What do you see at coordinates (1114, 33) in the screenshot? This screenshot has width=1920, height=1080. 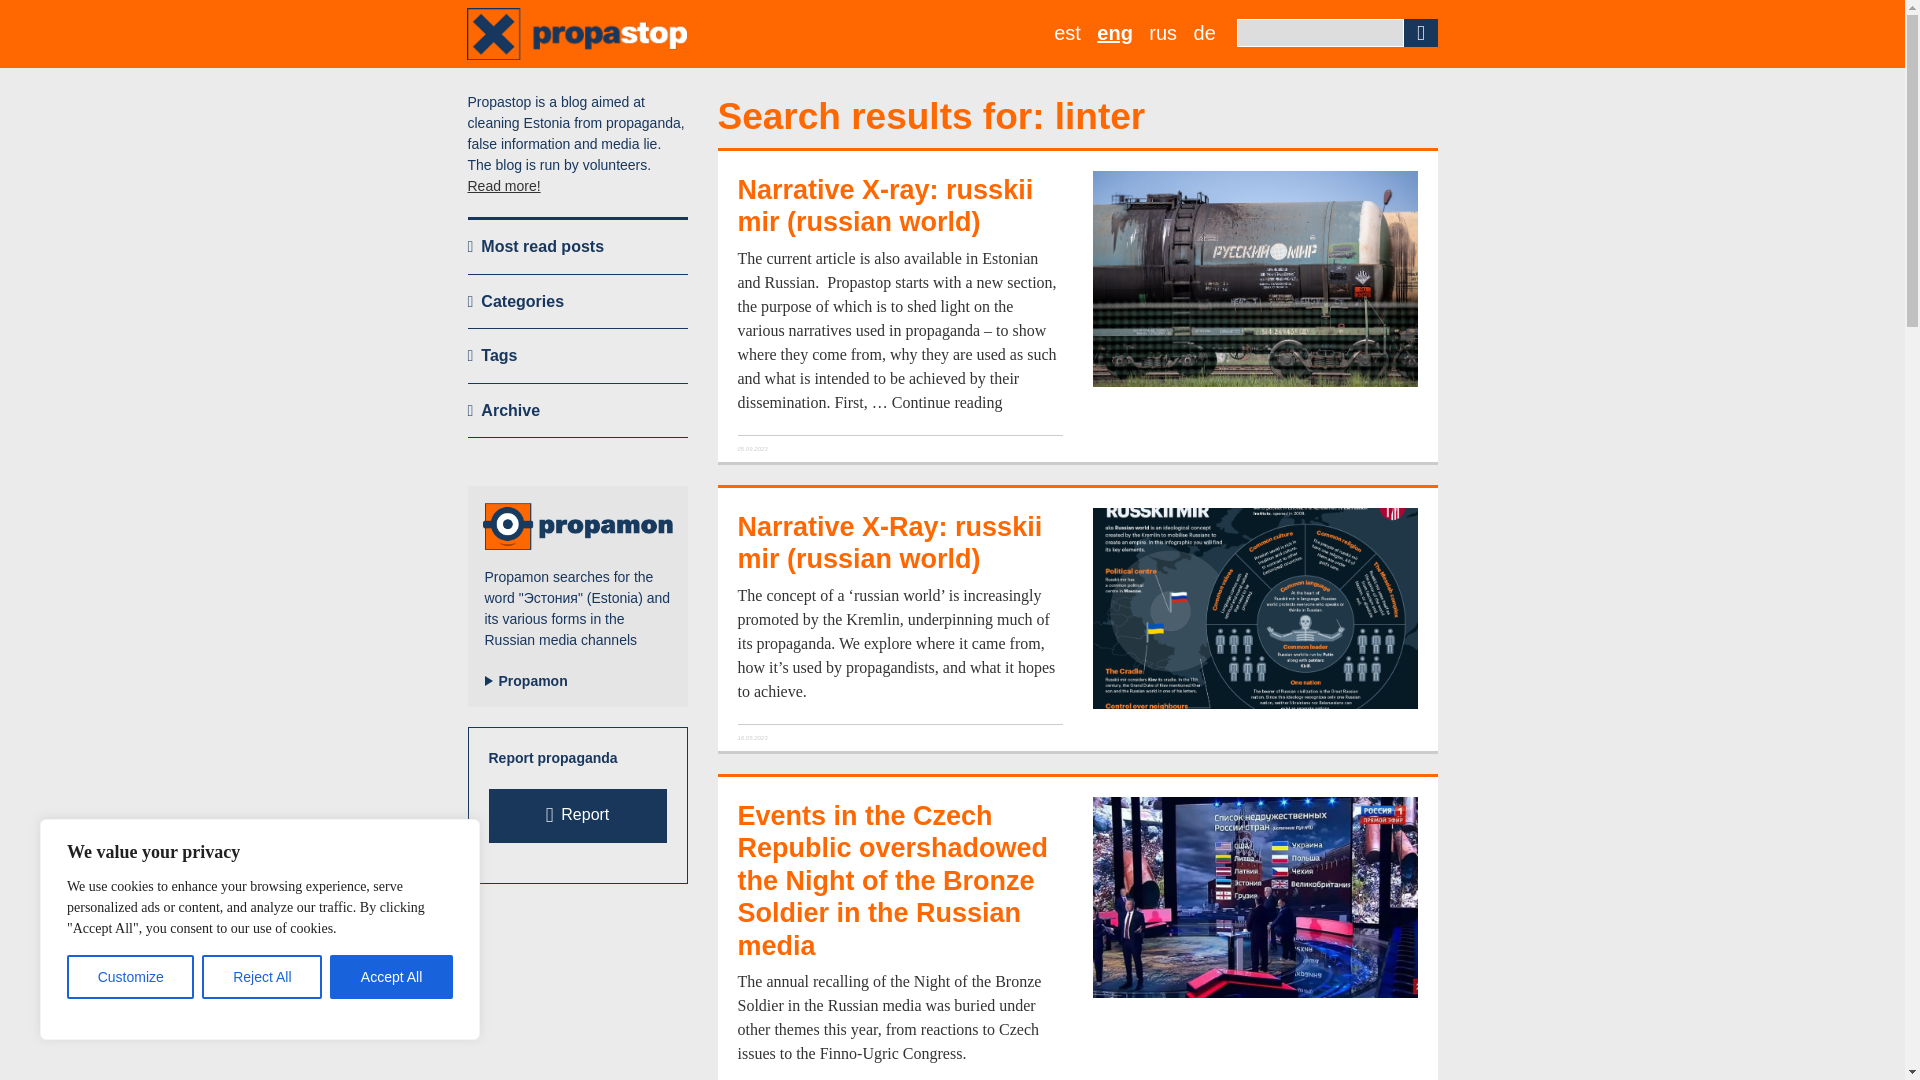 I see `eng` at bounding box center [1114, 33].